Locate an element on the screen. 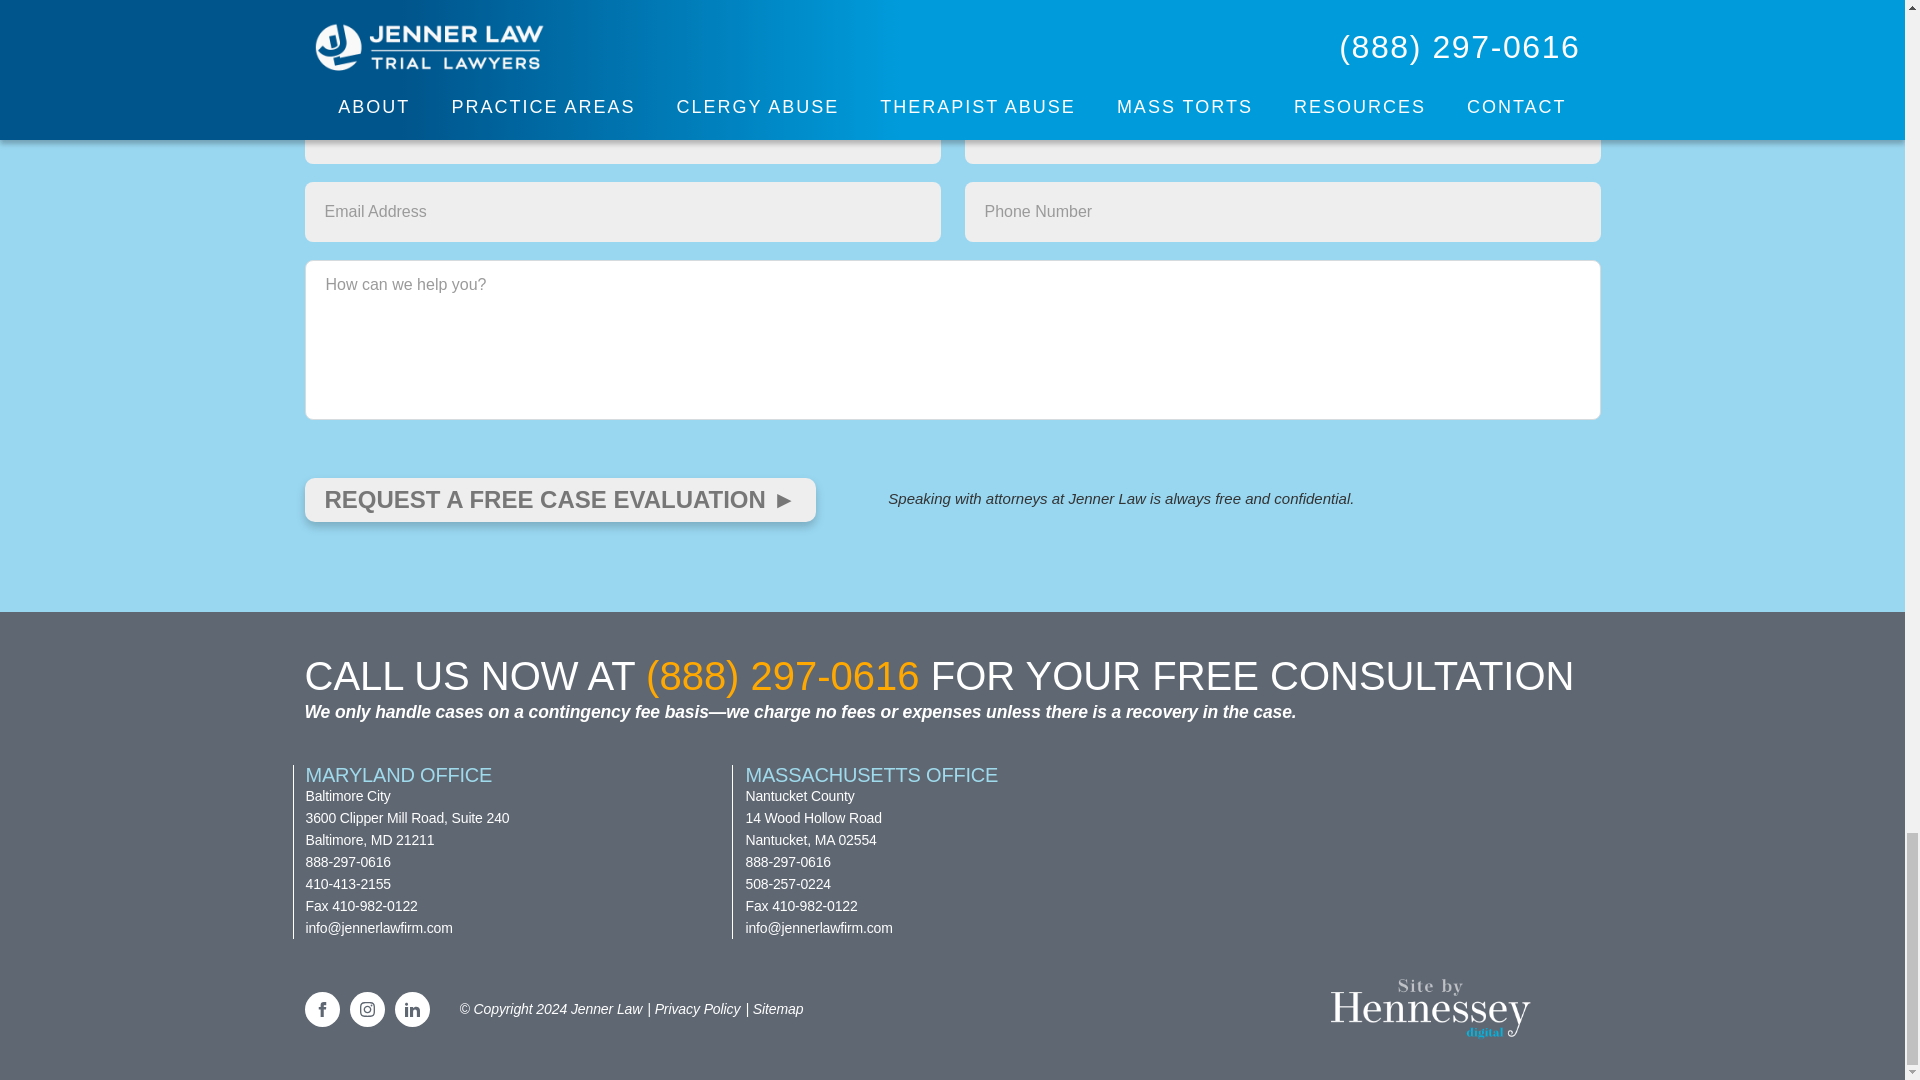 This screenshot has width=1920, height=1080. linkedin is located at coordinates (410, 1010).